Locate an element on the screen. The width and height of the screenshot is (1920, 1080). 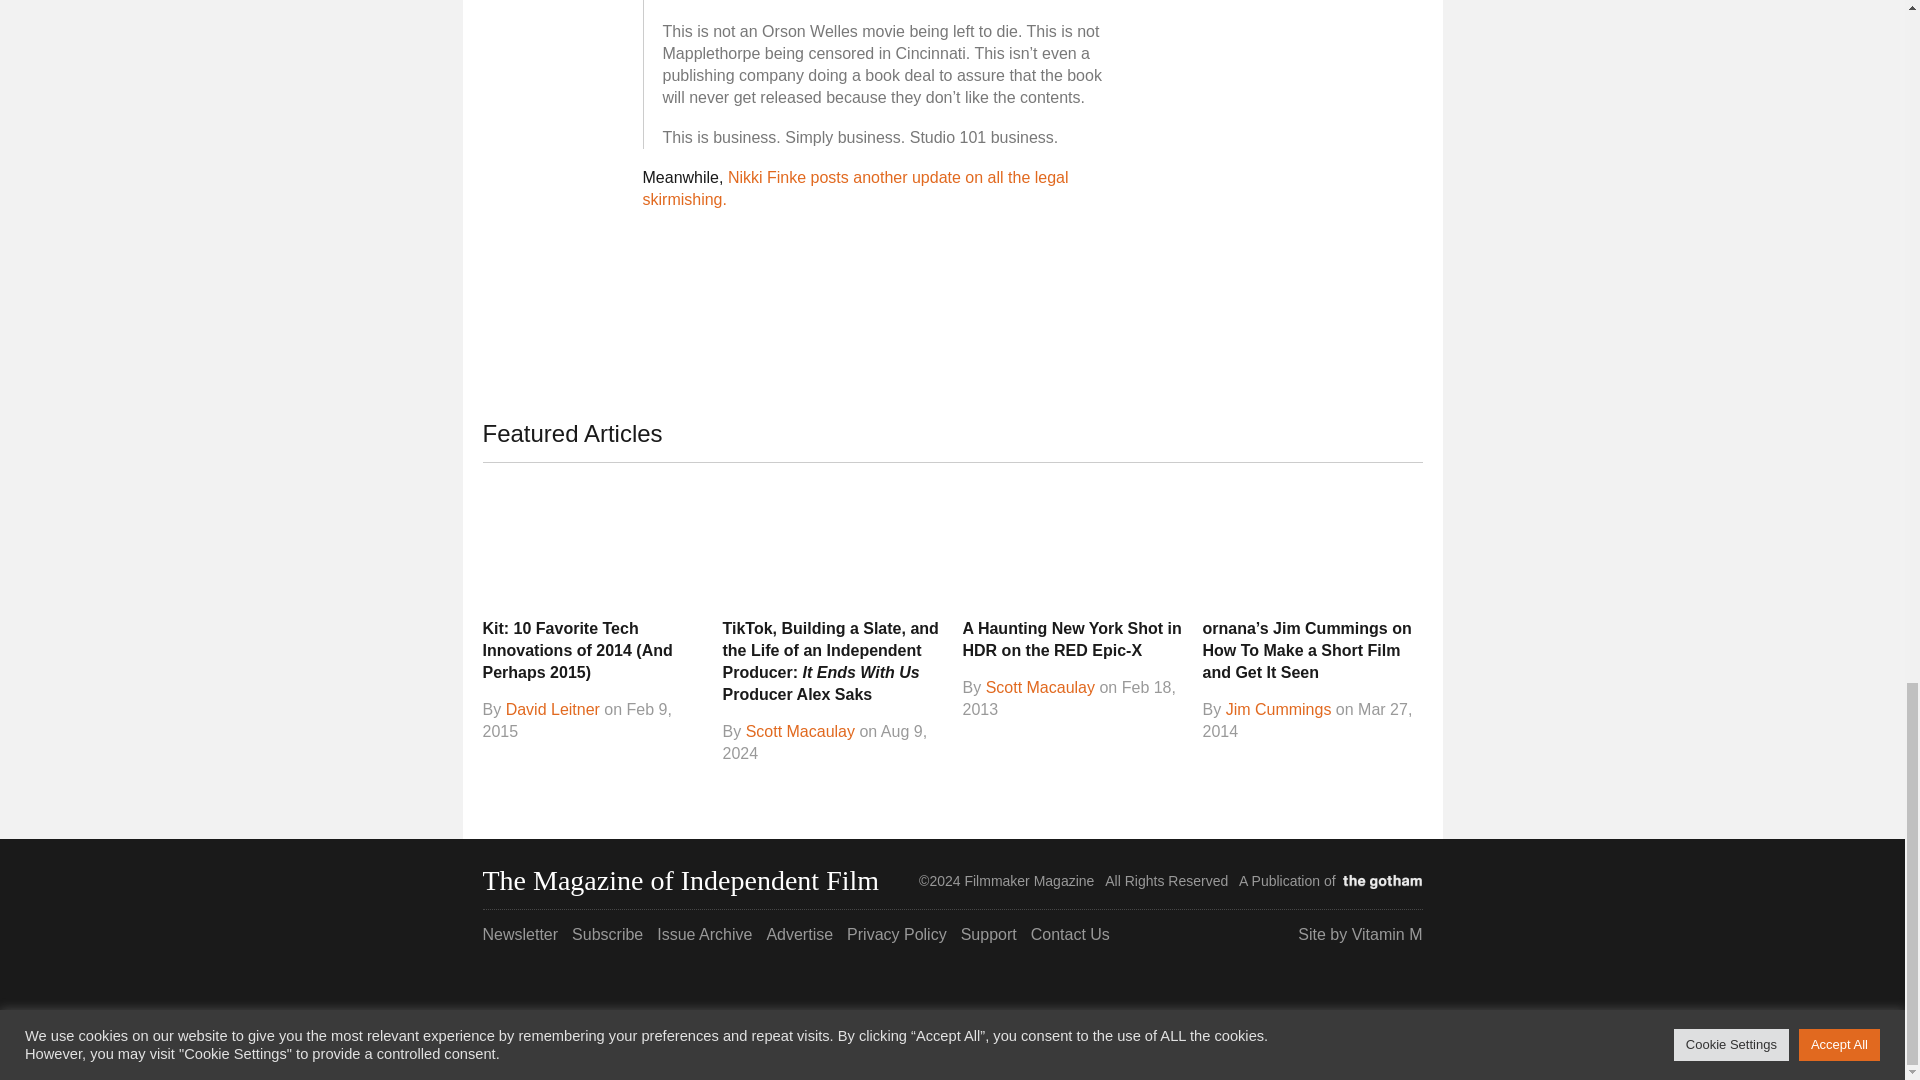
Posts by Scott Macaulay is located at coordinates (1040, 688).